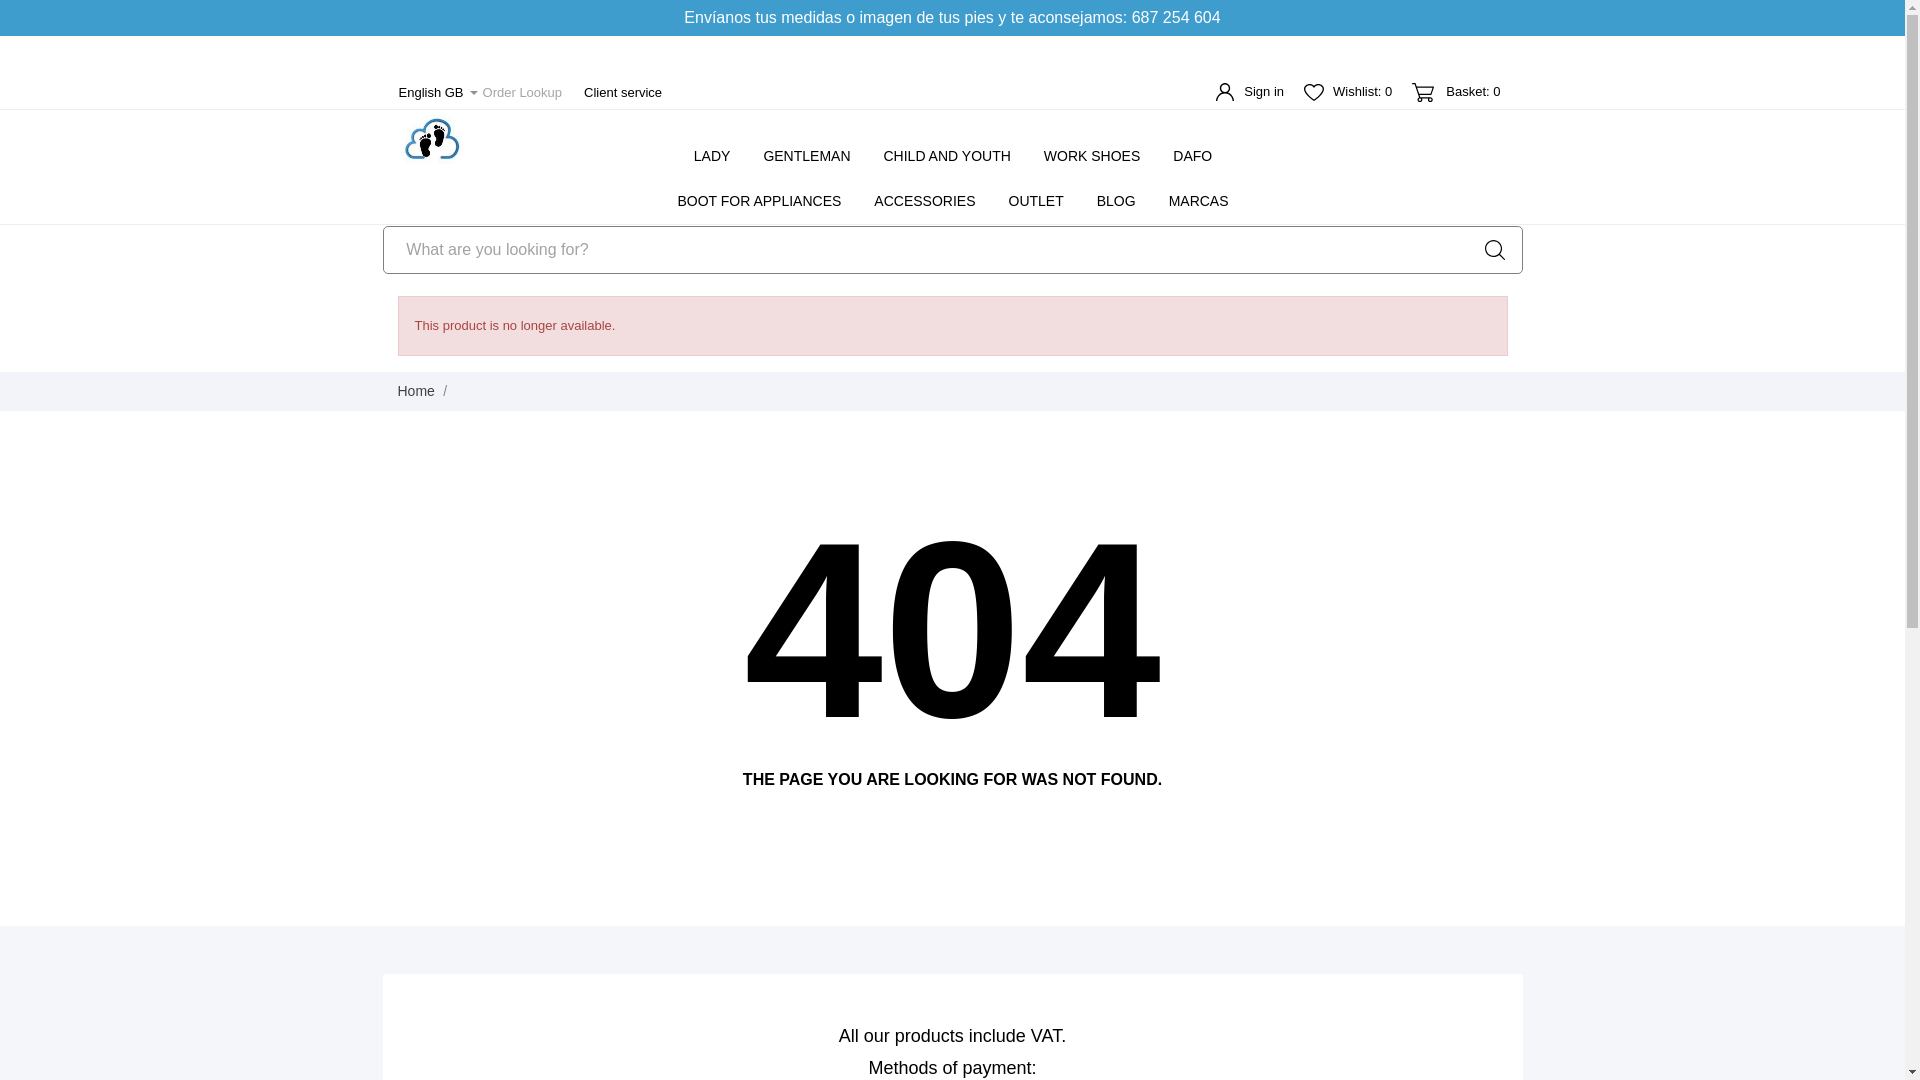  Describe the element at coordinates (1250, 91) in the screenshot. I see `Log in to your customer account` at that location.